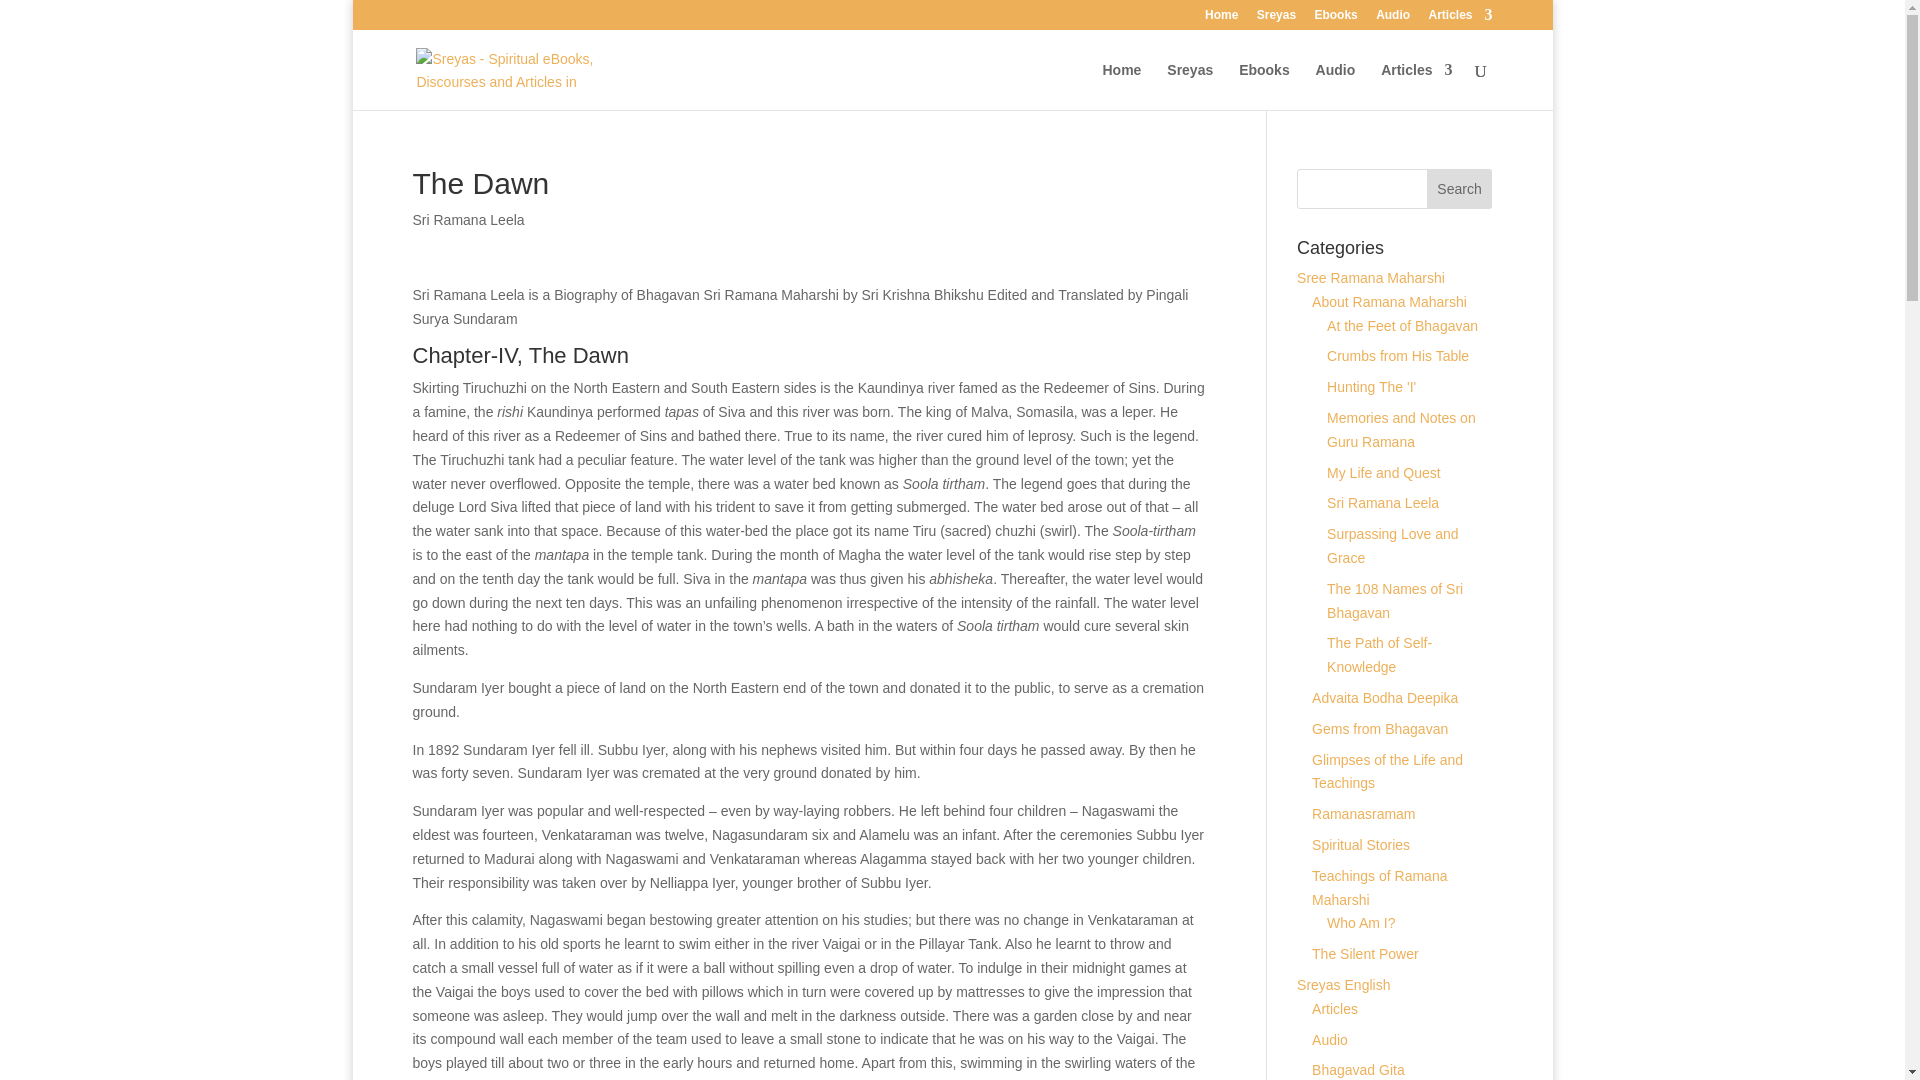 The height and width of the screenshot is (1080, 1920). Describe the element at coordinates (1387, 771) in the screenshot. I see `Glimpses of the Life and Teachings` at that location.